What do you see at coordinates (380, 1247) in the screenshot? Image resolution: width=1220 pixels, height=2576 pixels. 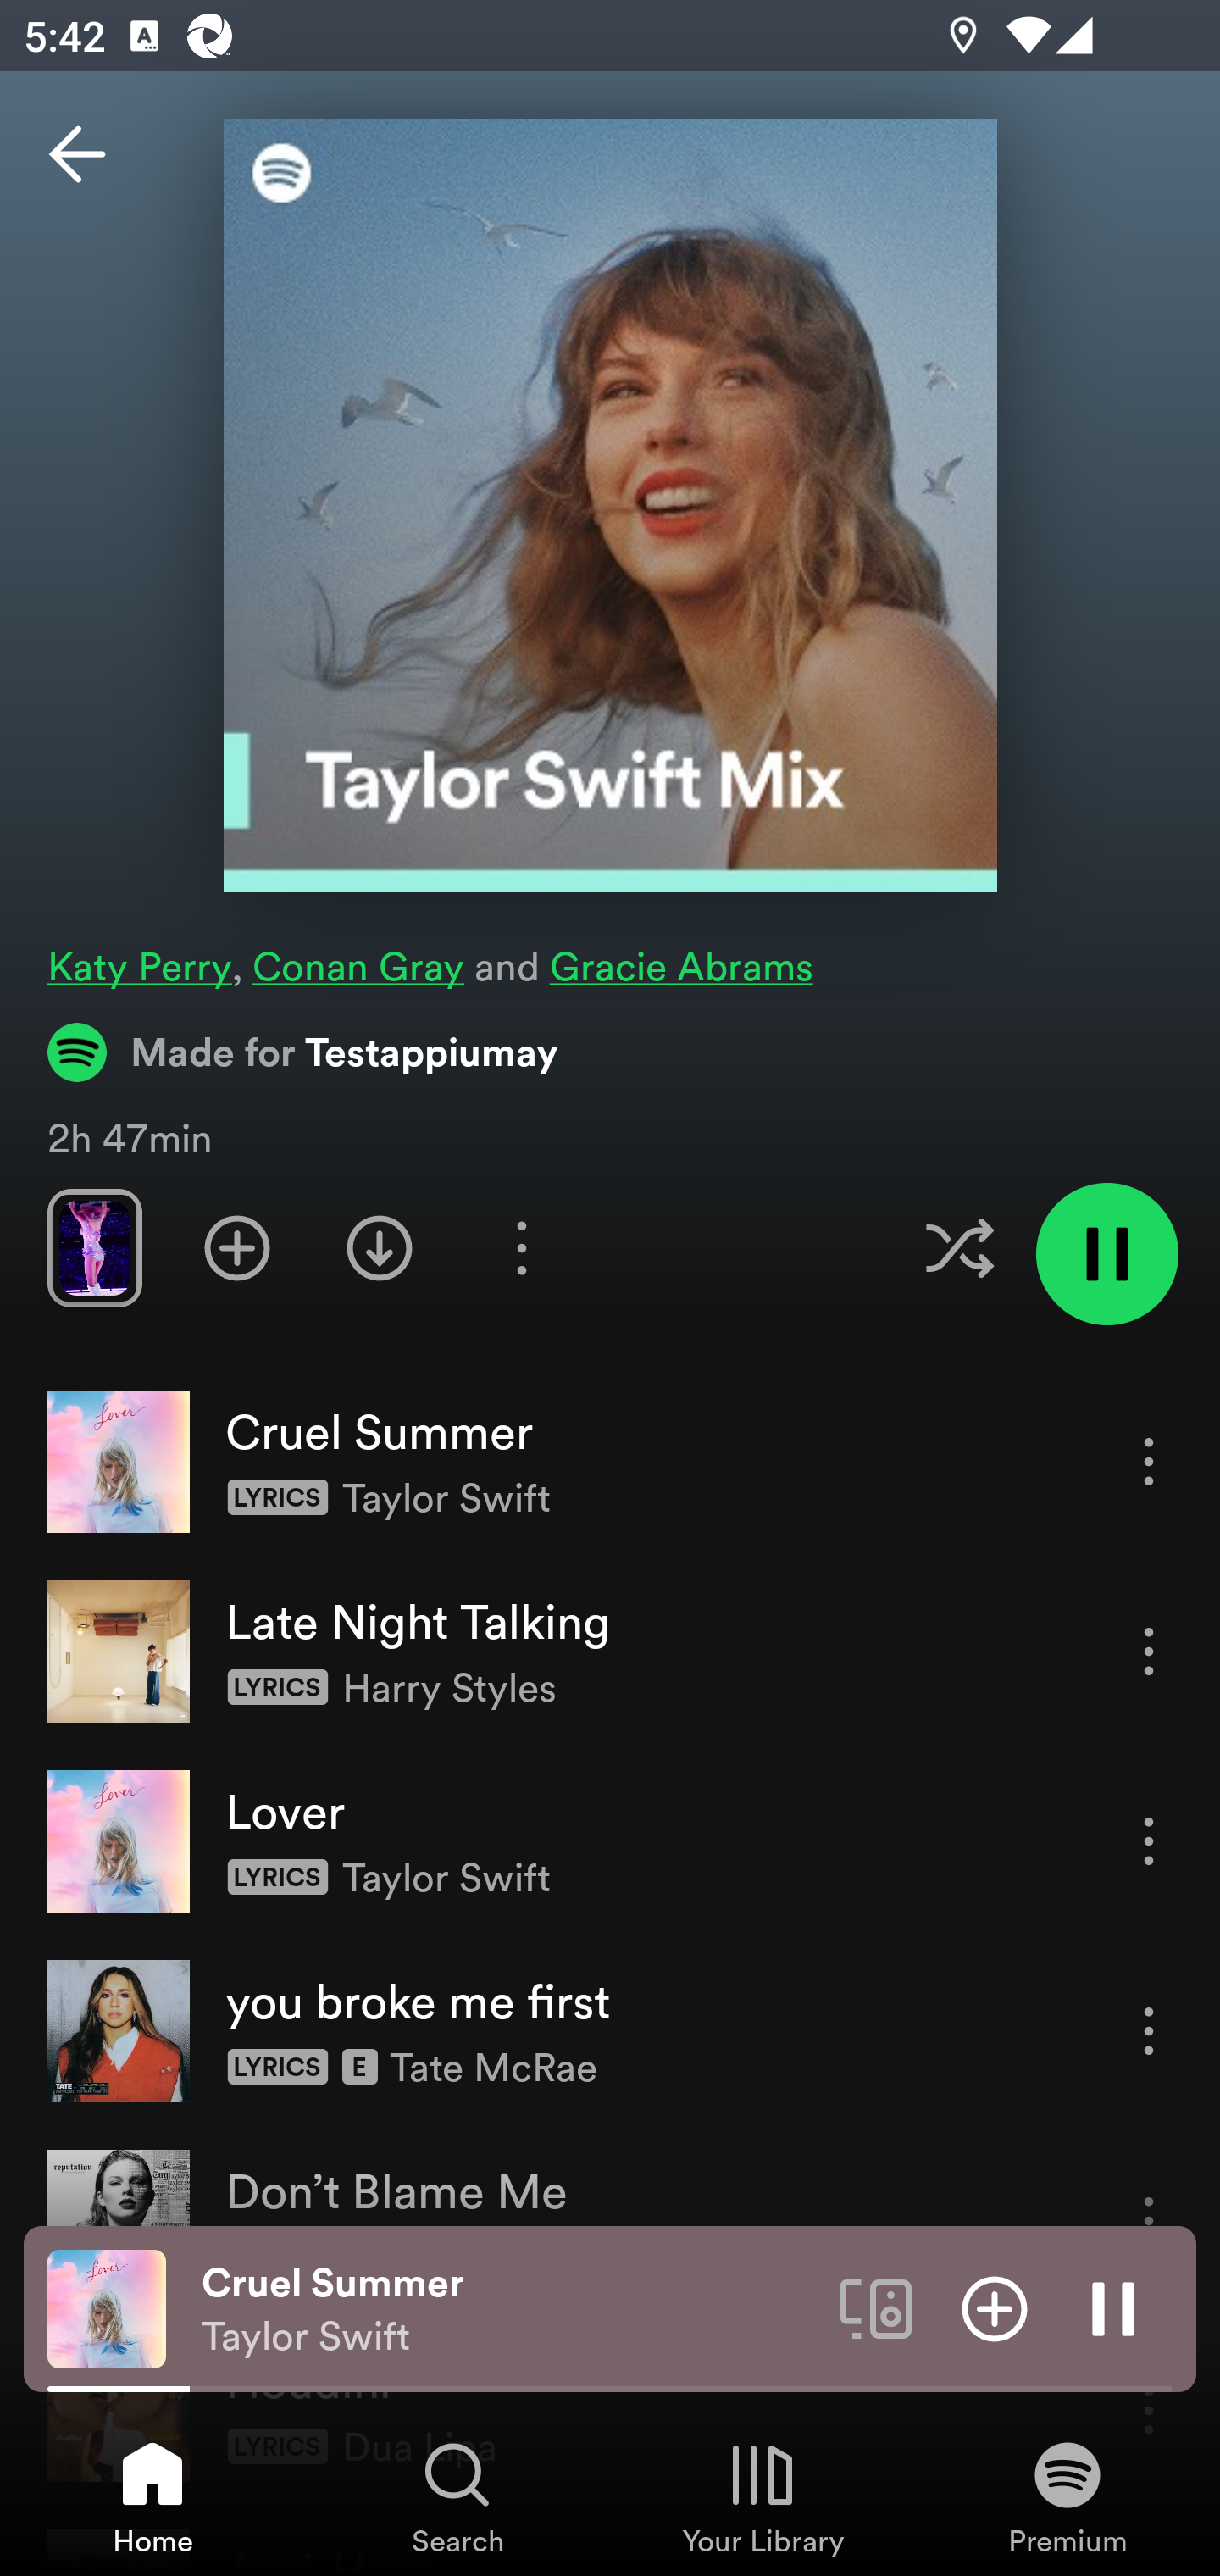 I see `Download` at bounding box center [380, 1247].